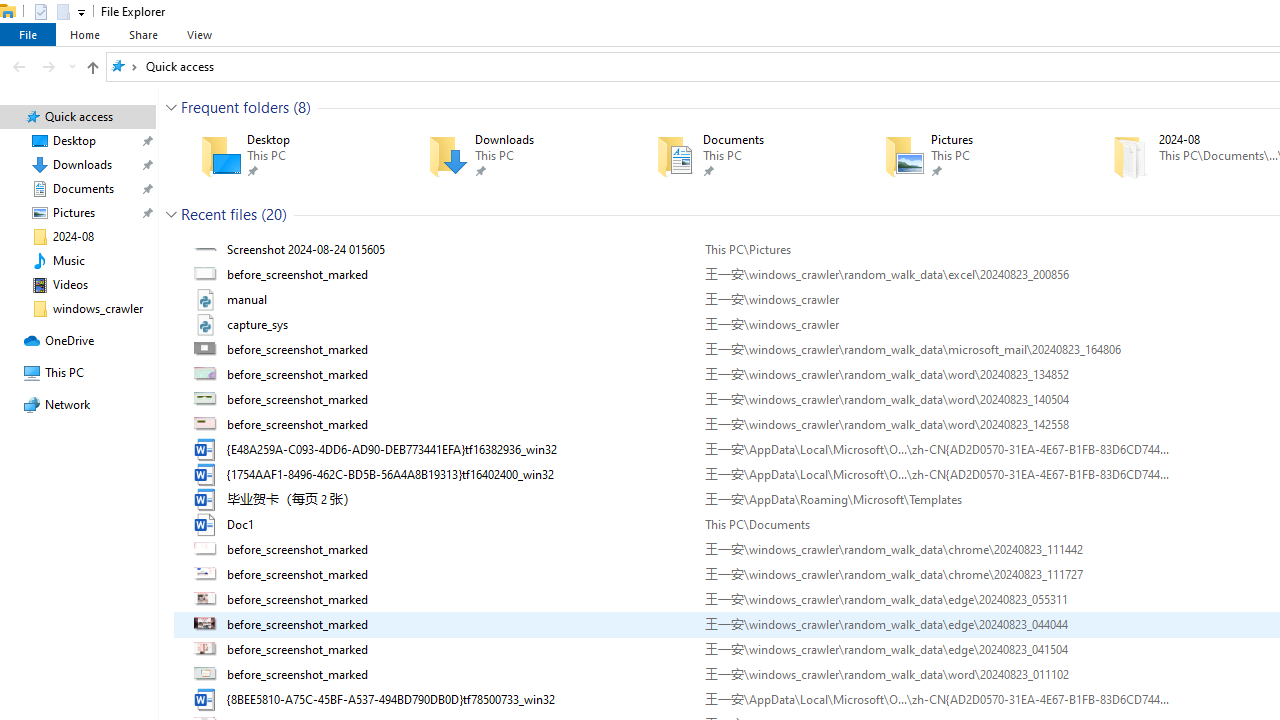 Image resolution: width=1280 pixels, height=720 pixels. What do you see at coordinates (207, 699) in the screenshot?
I see `Class: UIImage` at bounding box center [207, 699].